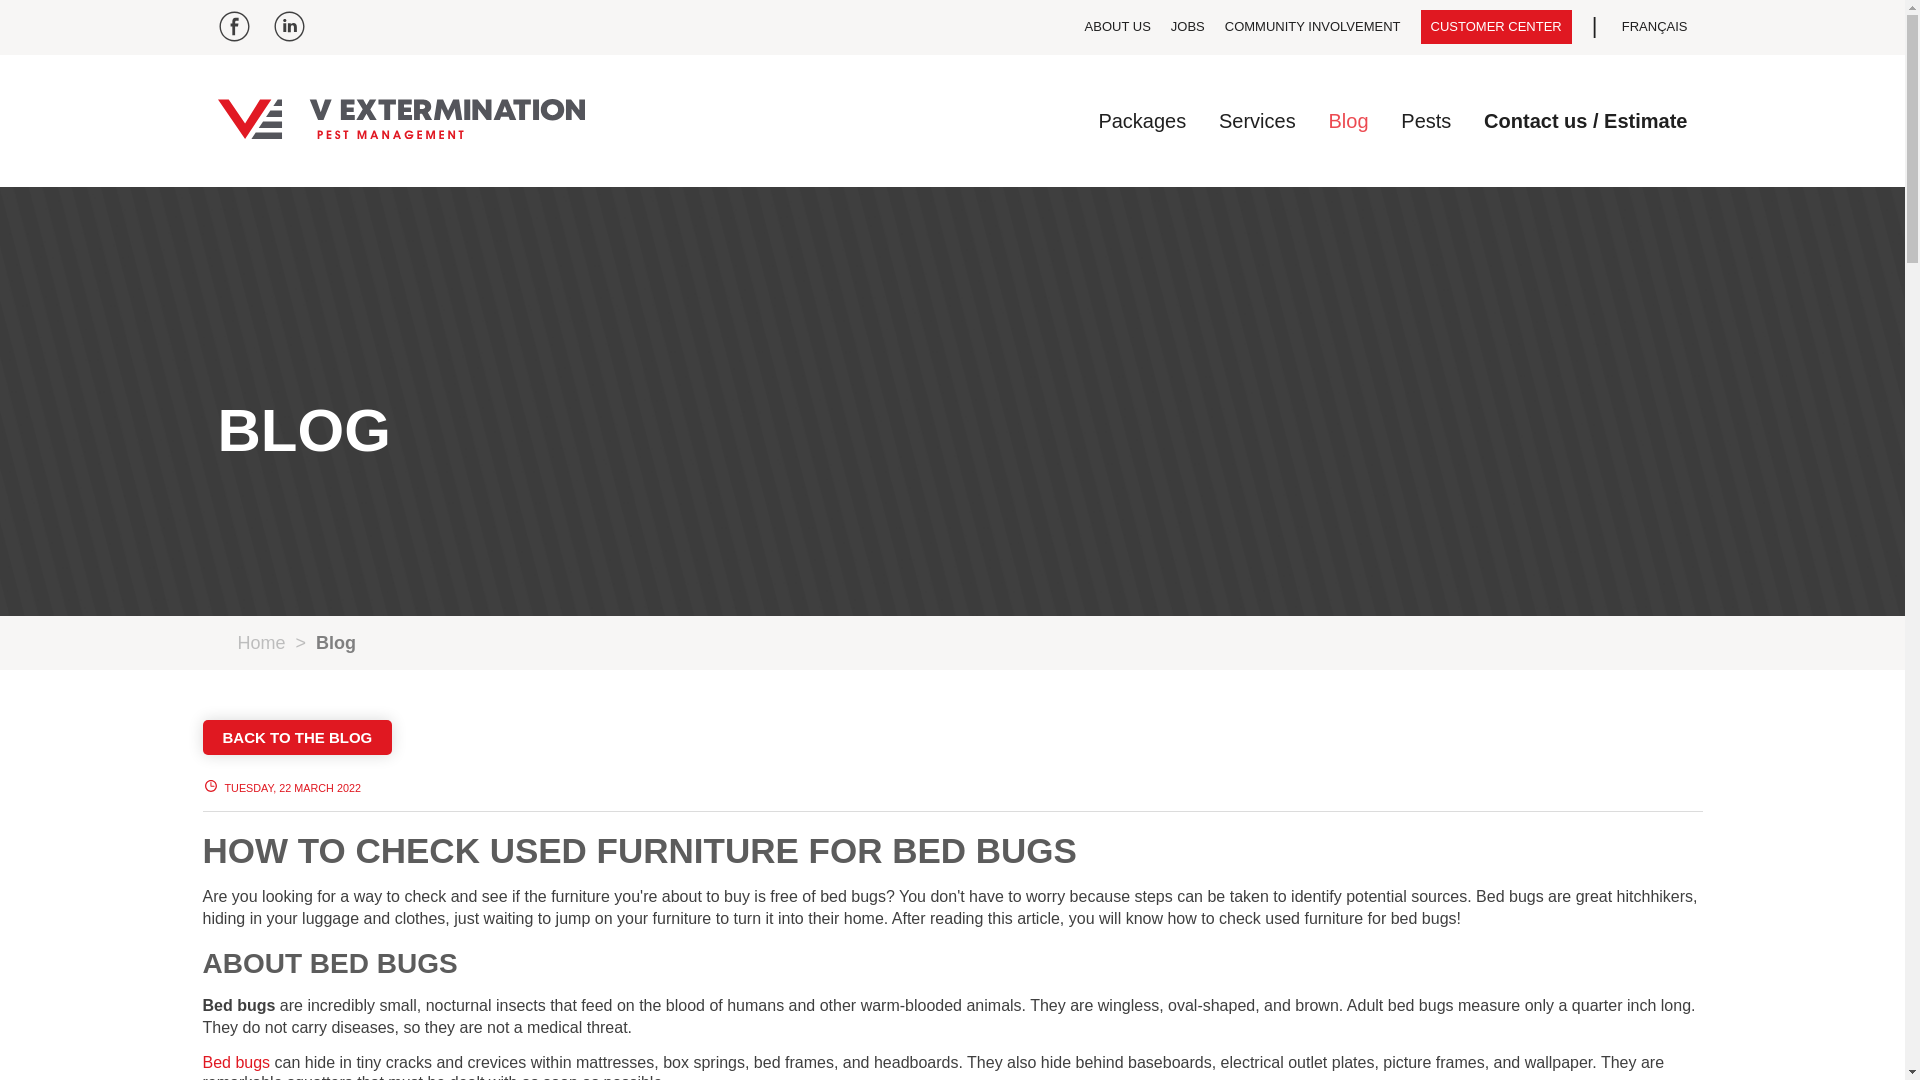 The image size is (1920, 1080). What do you see at coordinates (1188, 26) in the screenshot?
I see `JOBS` at bounding box center [1188, 26].